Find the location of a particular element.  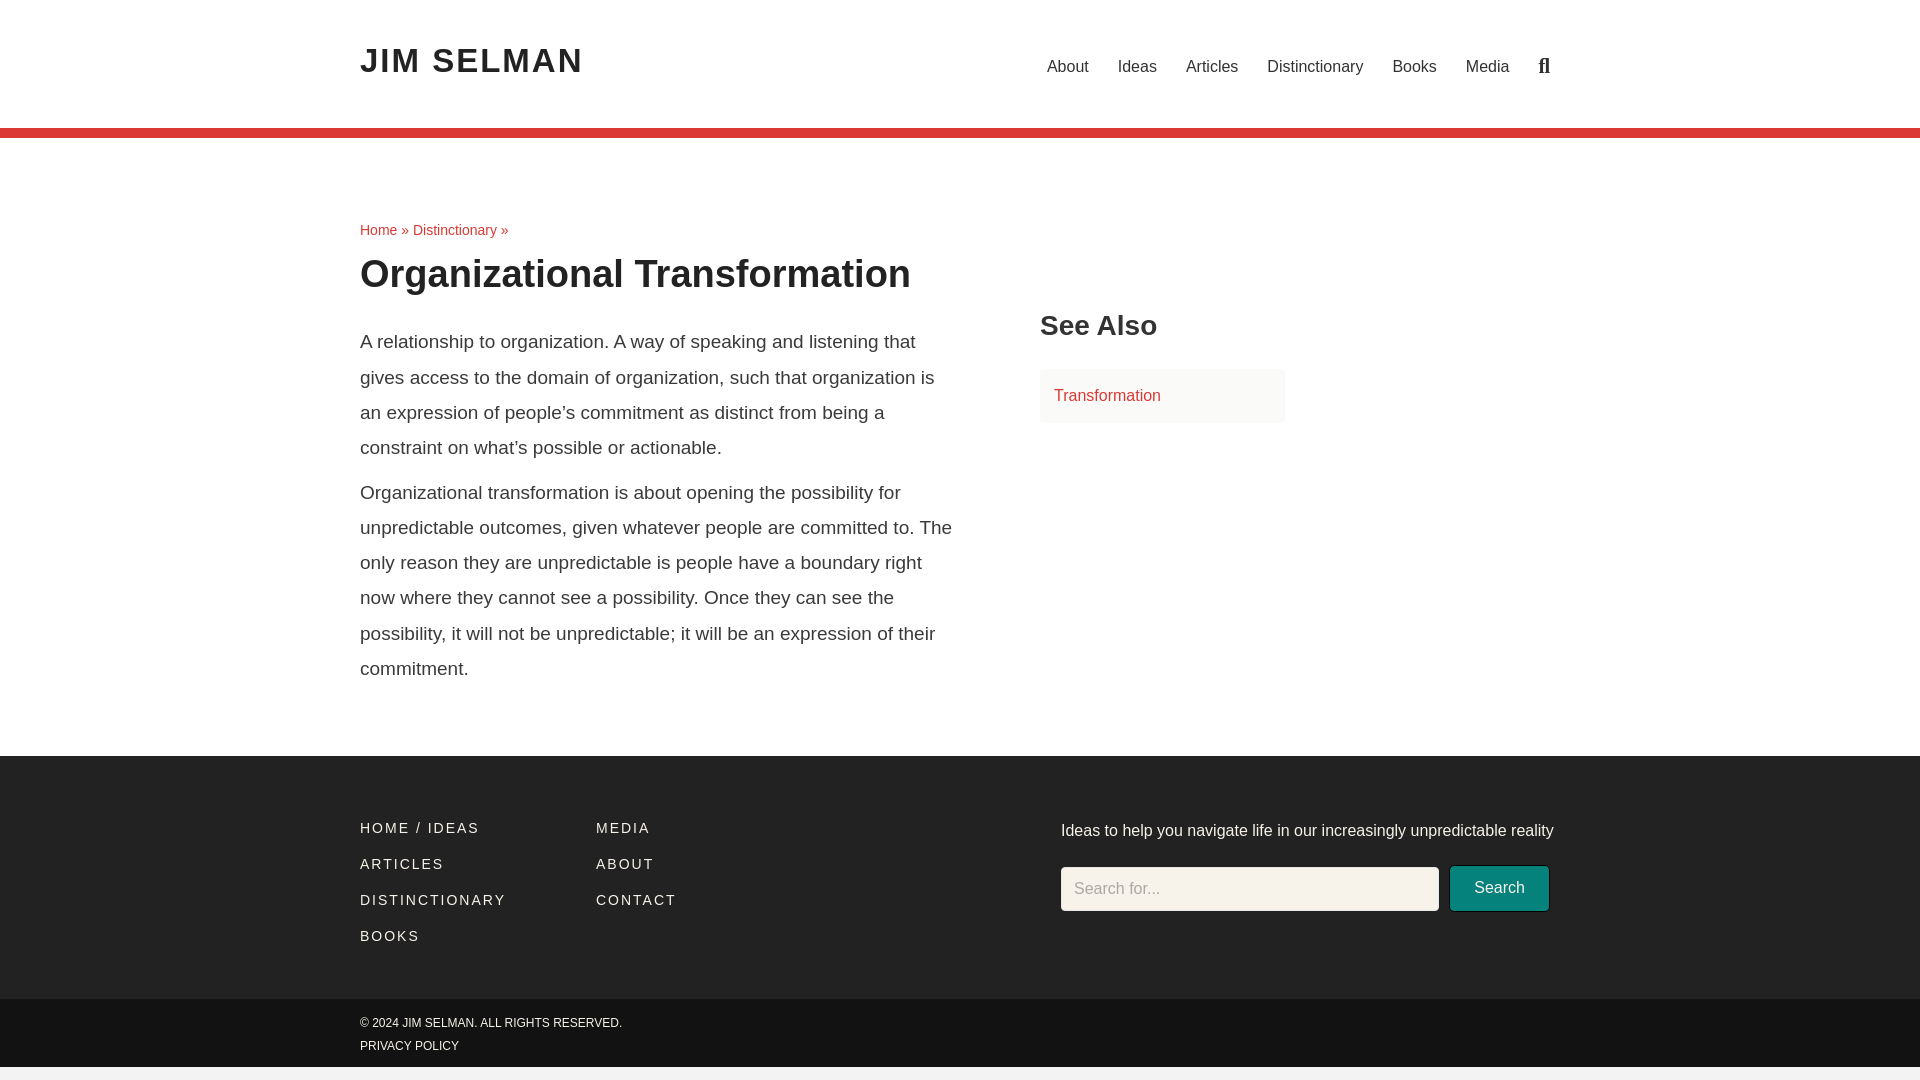

ARTICLES is located at coordinates (402, 864).